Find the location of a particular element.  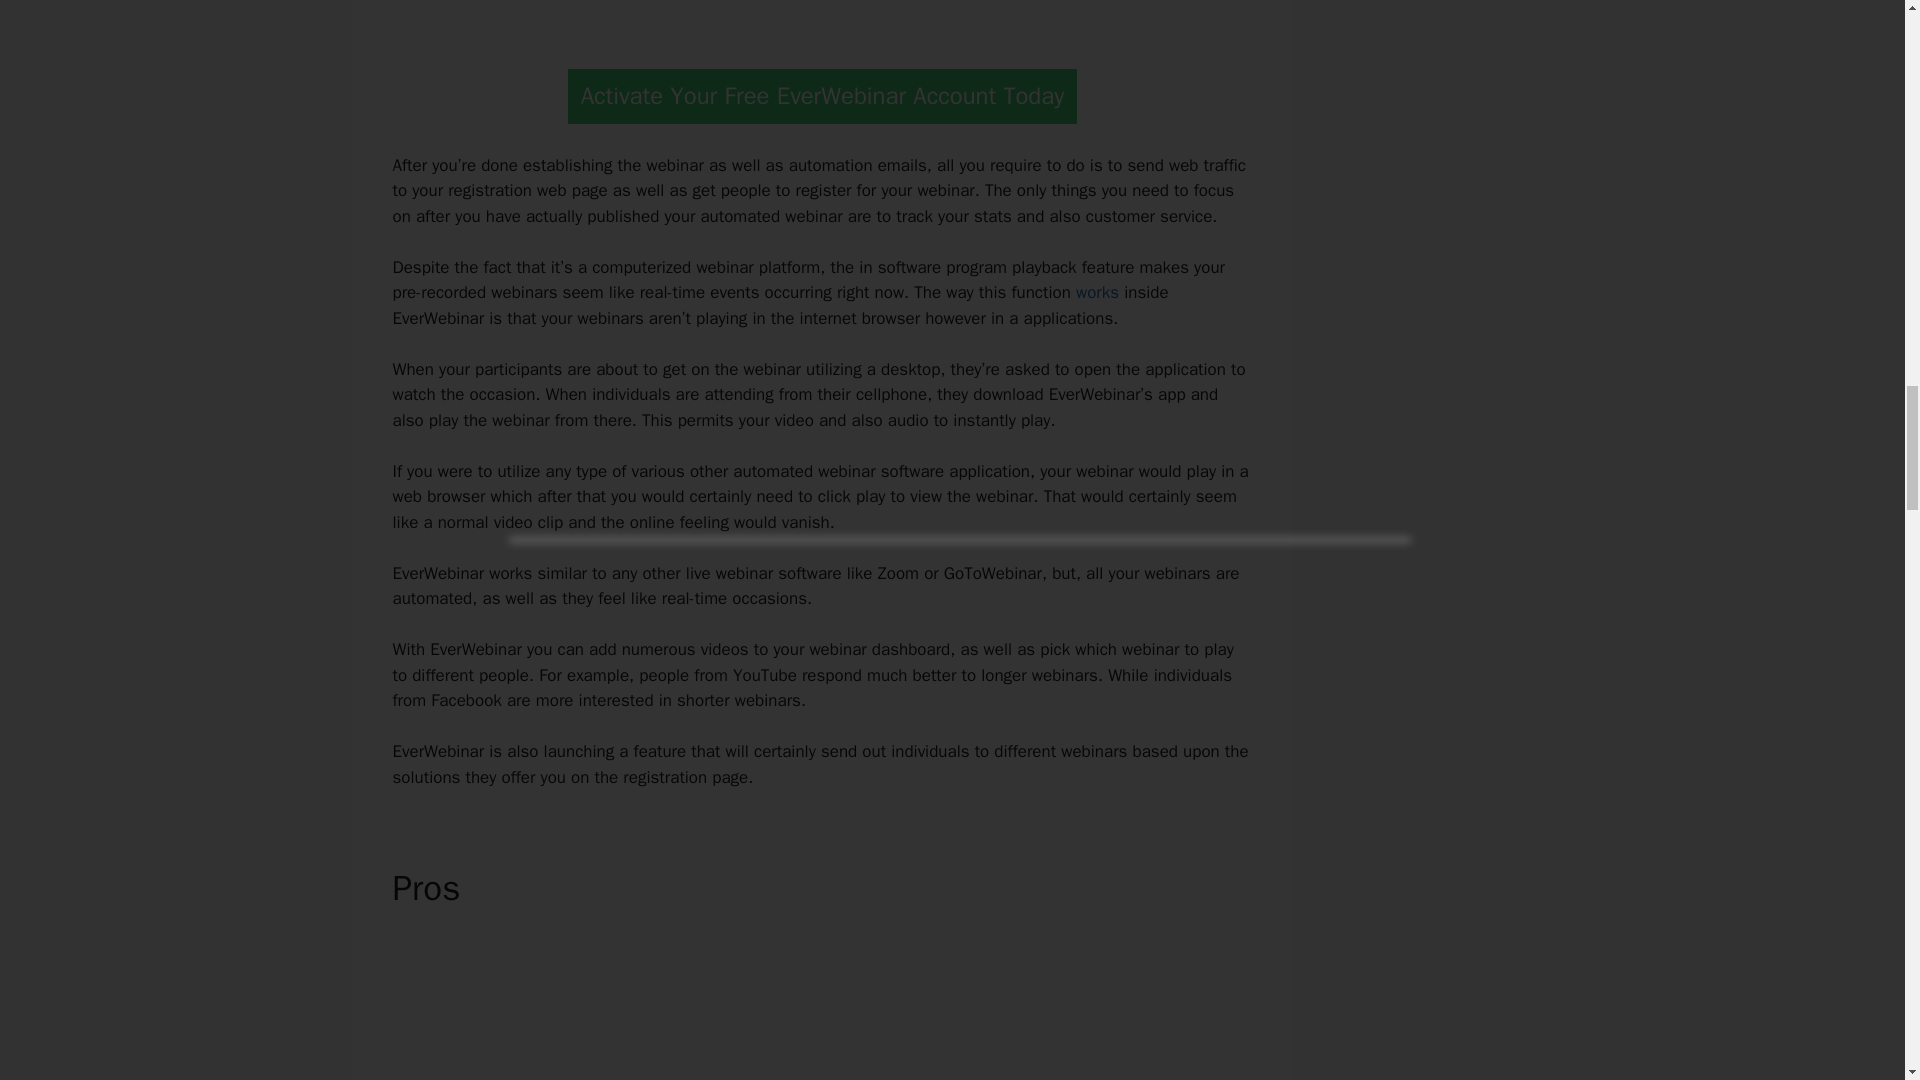

YouTube video player is located at coordinates (816, 16).